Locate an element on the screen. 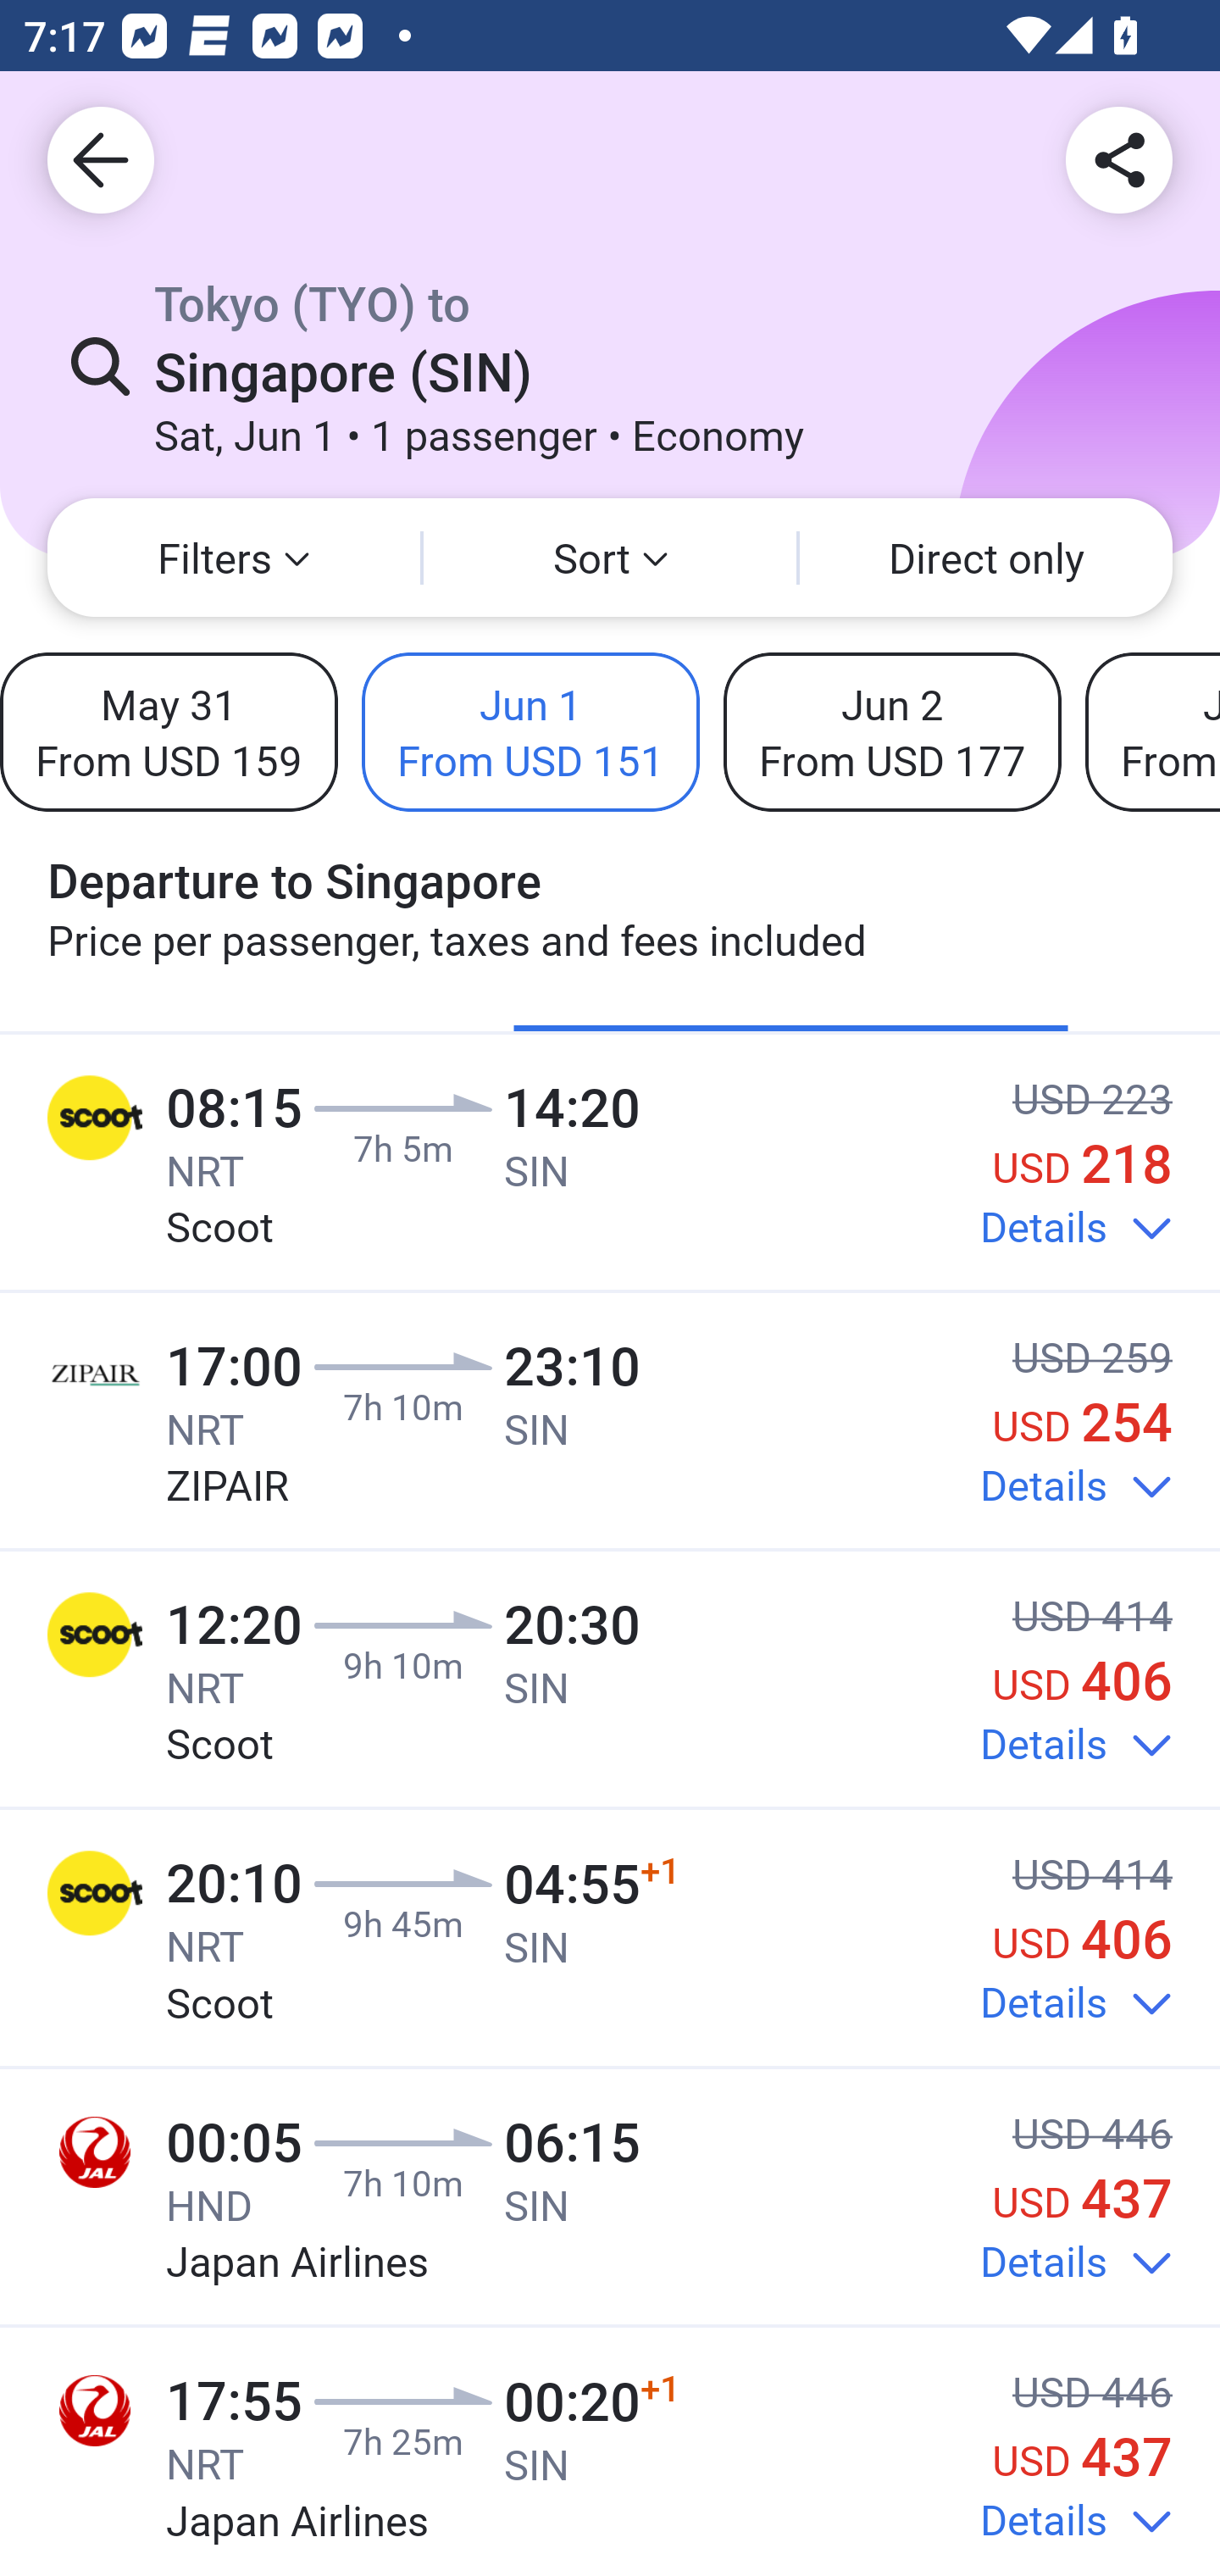 The image size is (1220, 2576). Sort is located at coordinates (610, 558).